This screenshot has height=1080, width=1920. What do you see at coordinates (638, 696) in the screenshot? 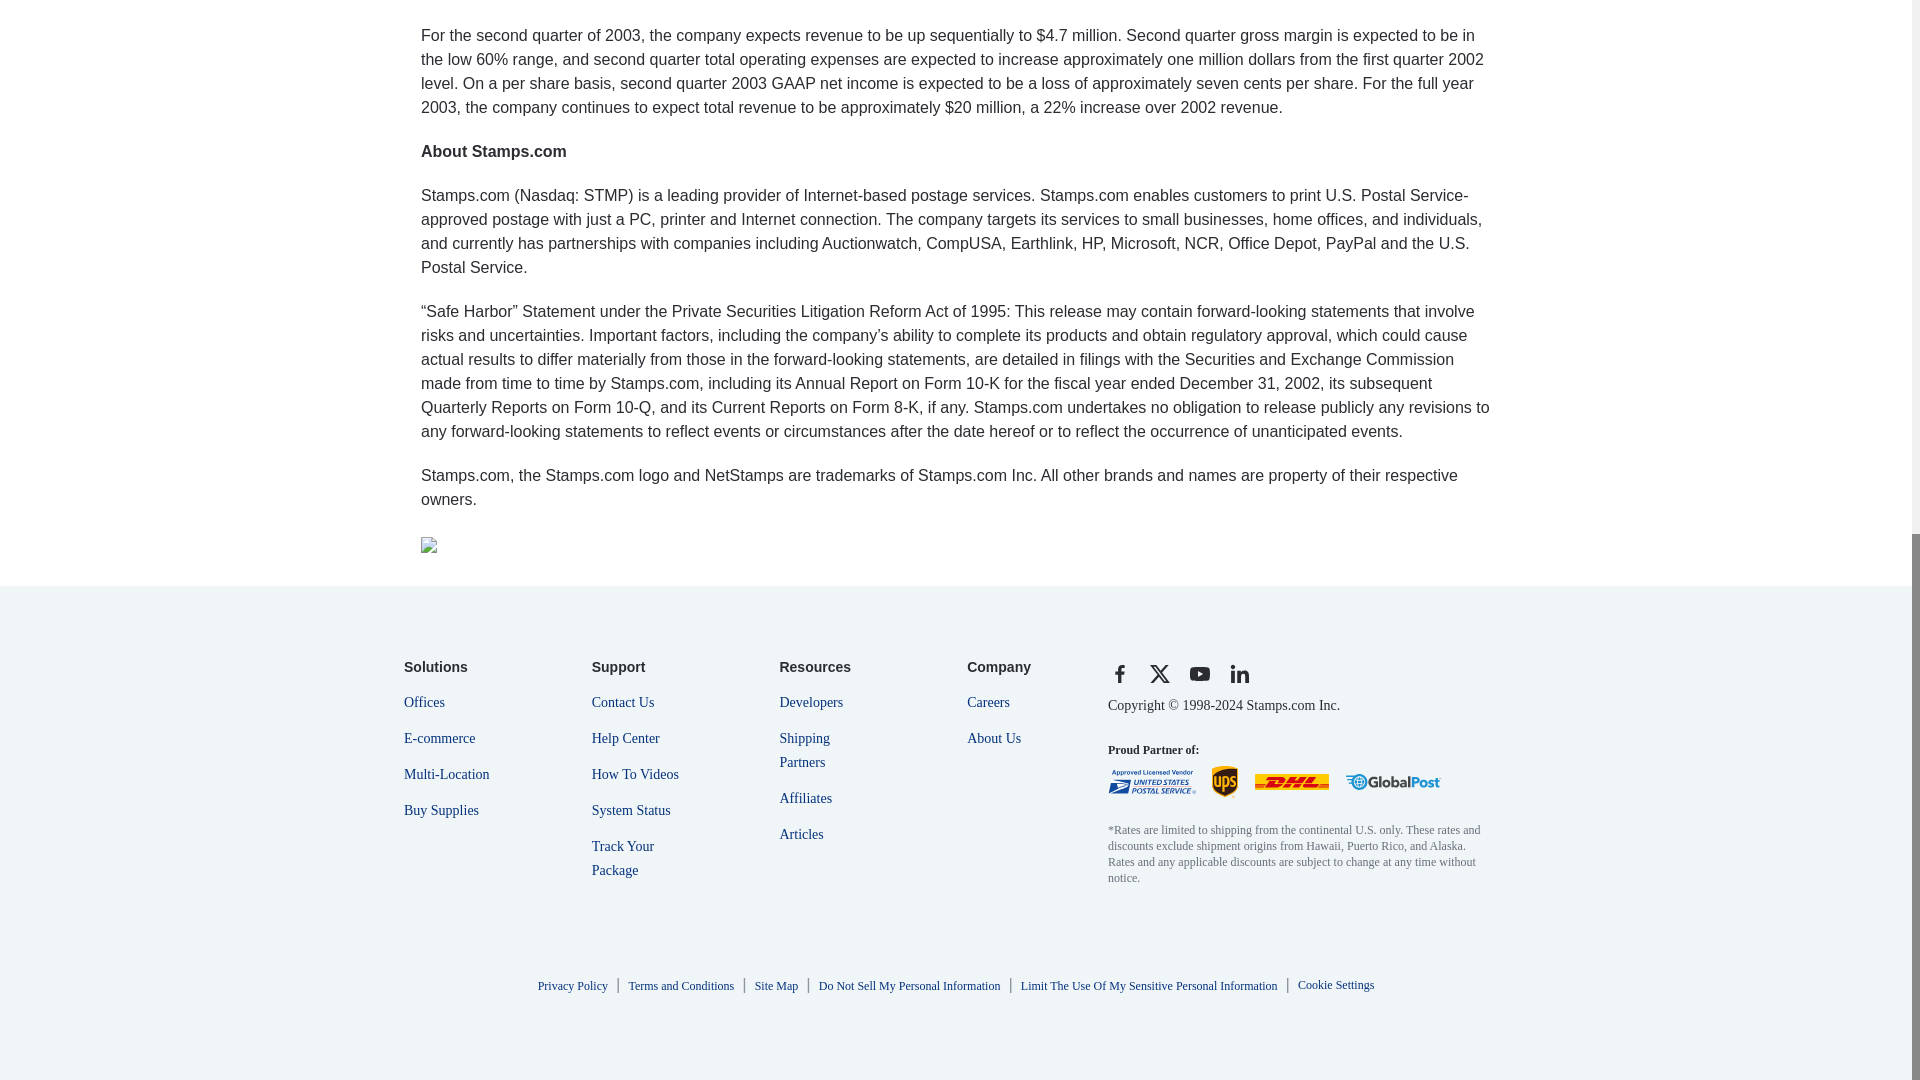
I see `Contact Us` at bounding box center [638, 696].